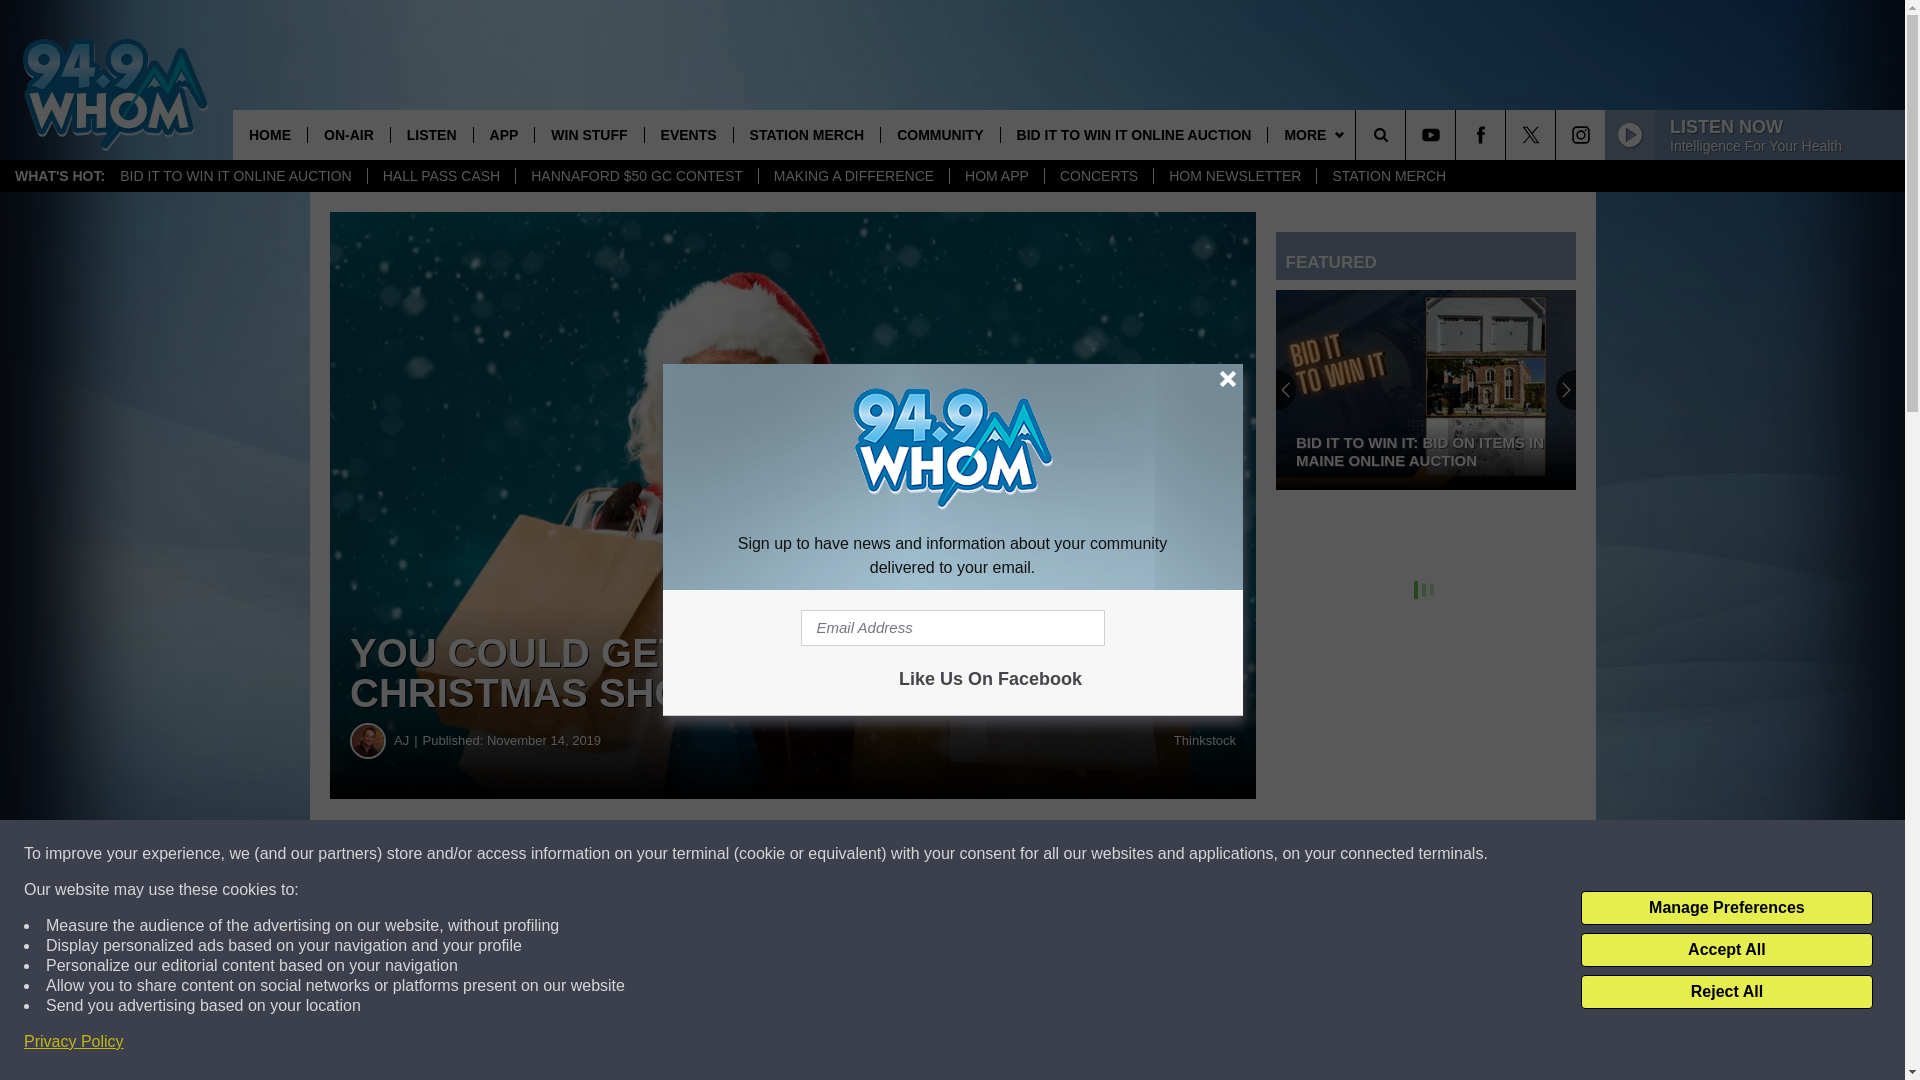 The image size is (1920, 1080). I want to click on BID IT TO WIN IT ONLINE AUCTION, so click(236, 176).